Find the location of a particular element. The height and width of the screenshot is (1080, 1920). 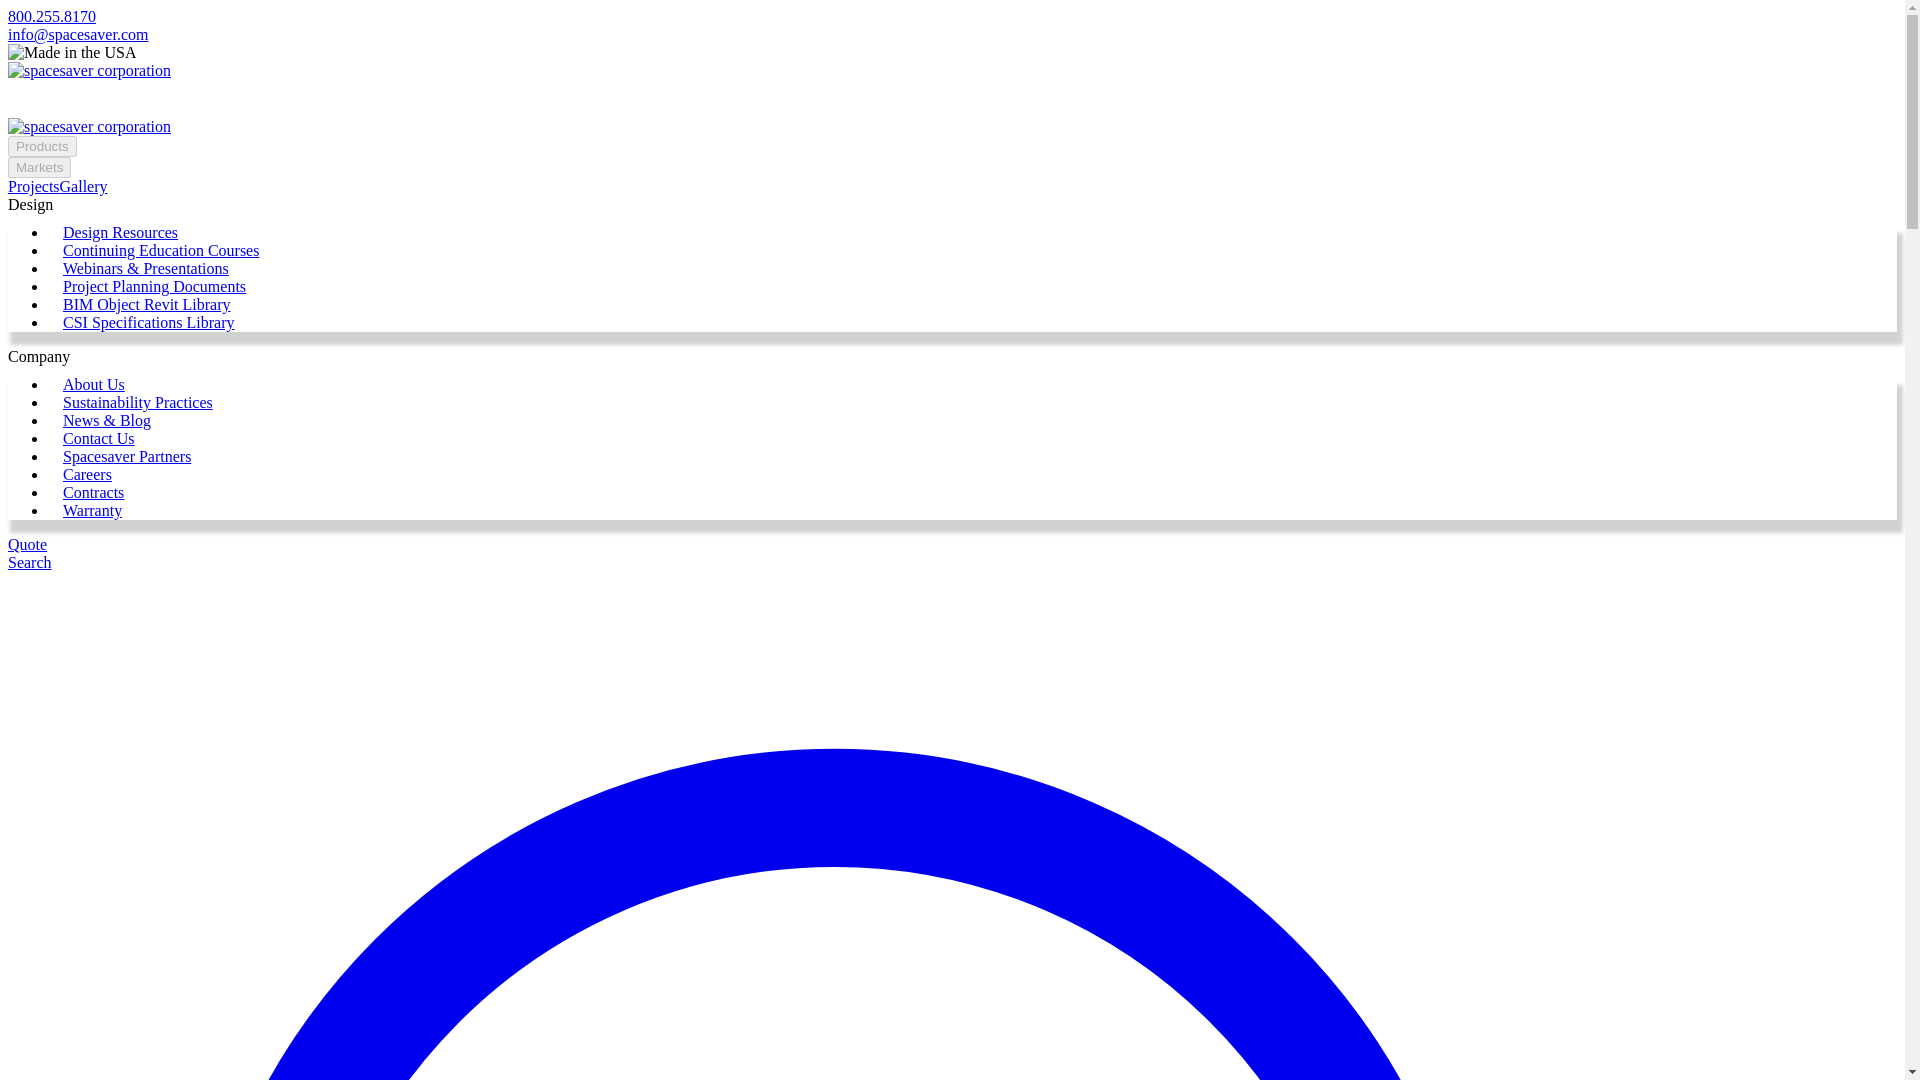

Contact Us is located at coordinates (98, 438).